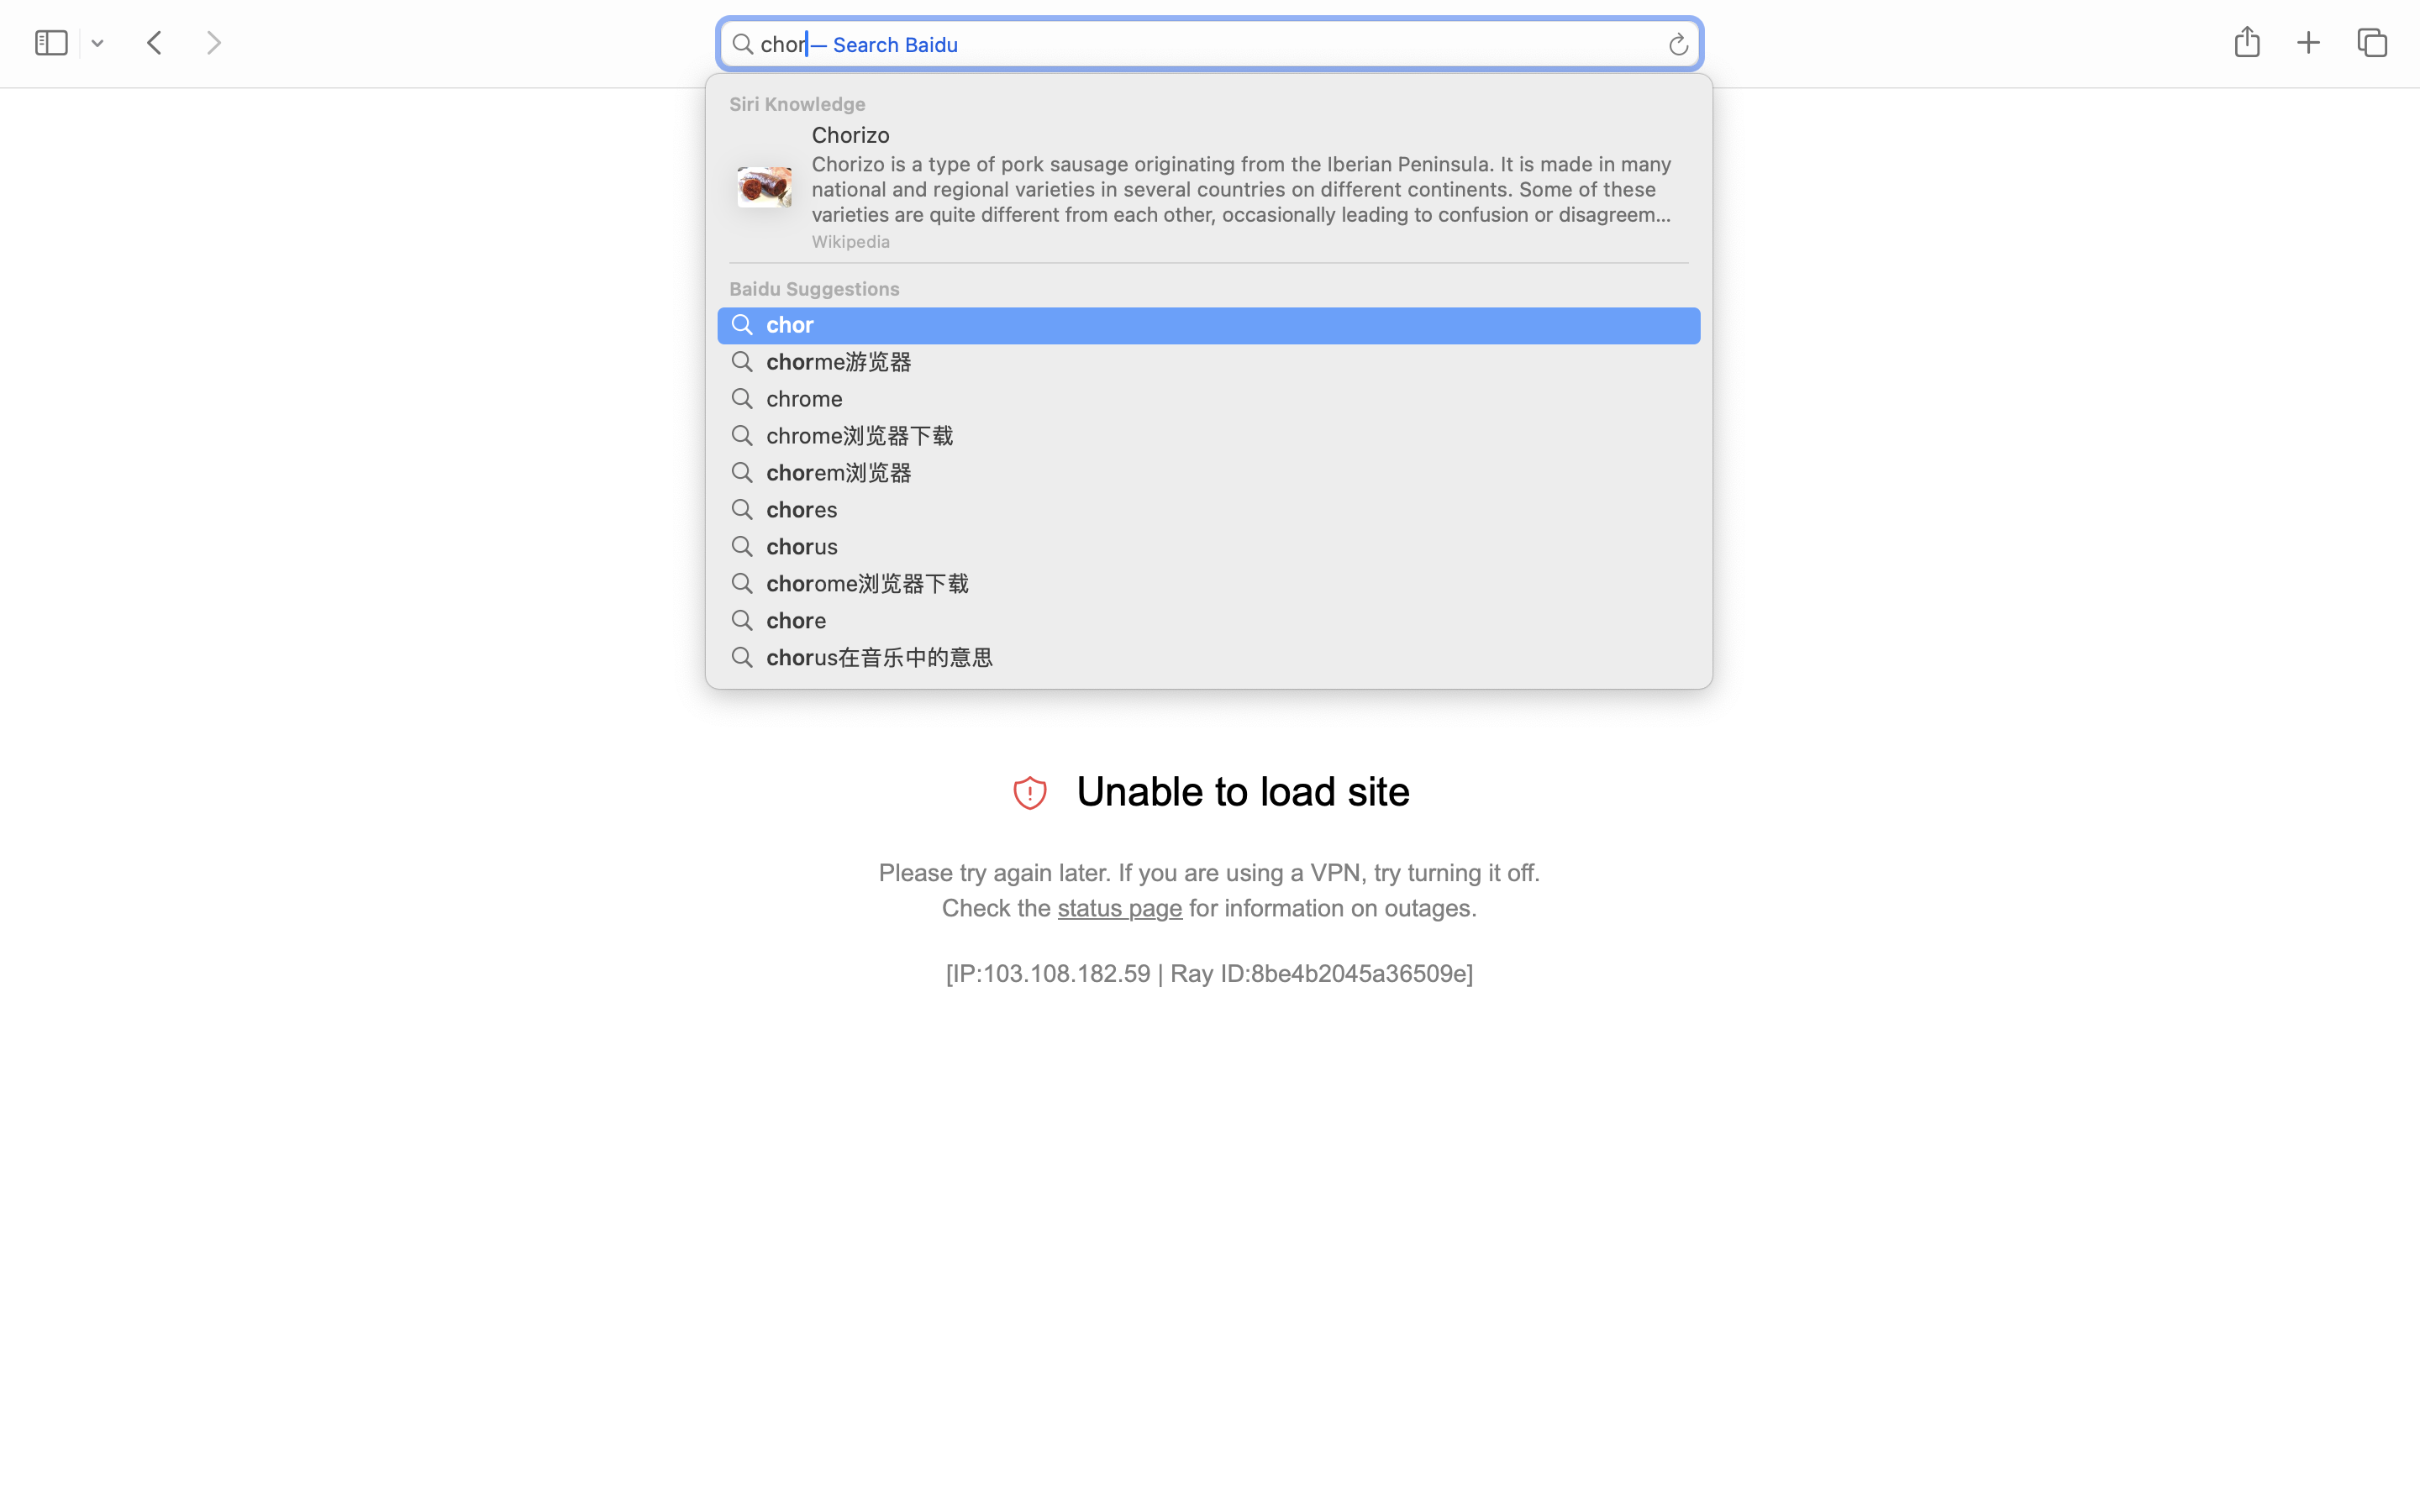 The image size is (2420, 1512). I want to click on chrome, so click(808, 396).